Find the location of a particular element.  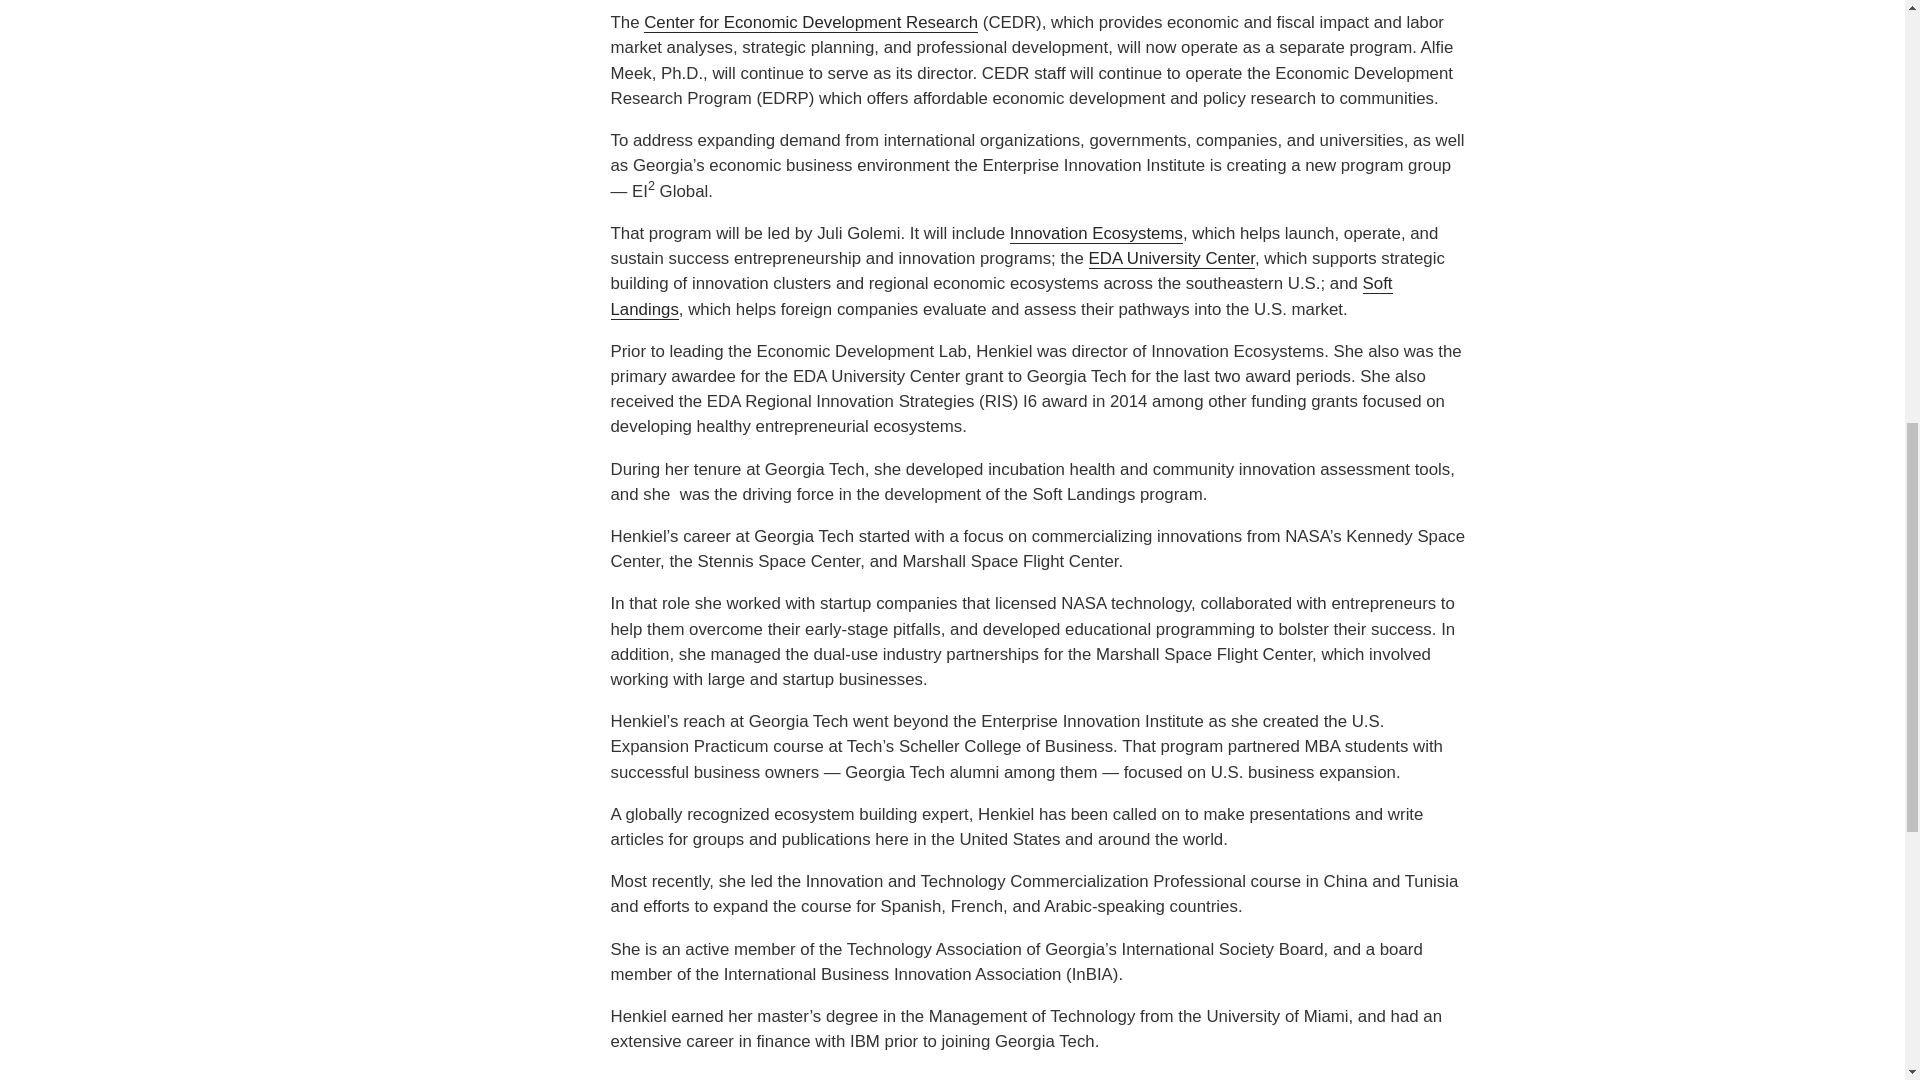

EDA University Center is located at coordinates (1172, 258).